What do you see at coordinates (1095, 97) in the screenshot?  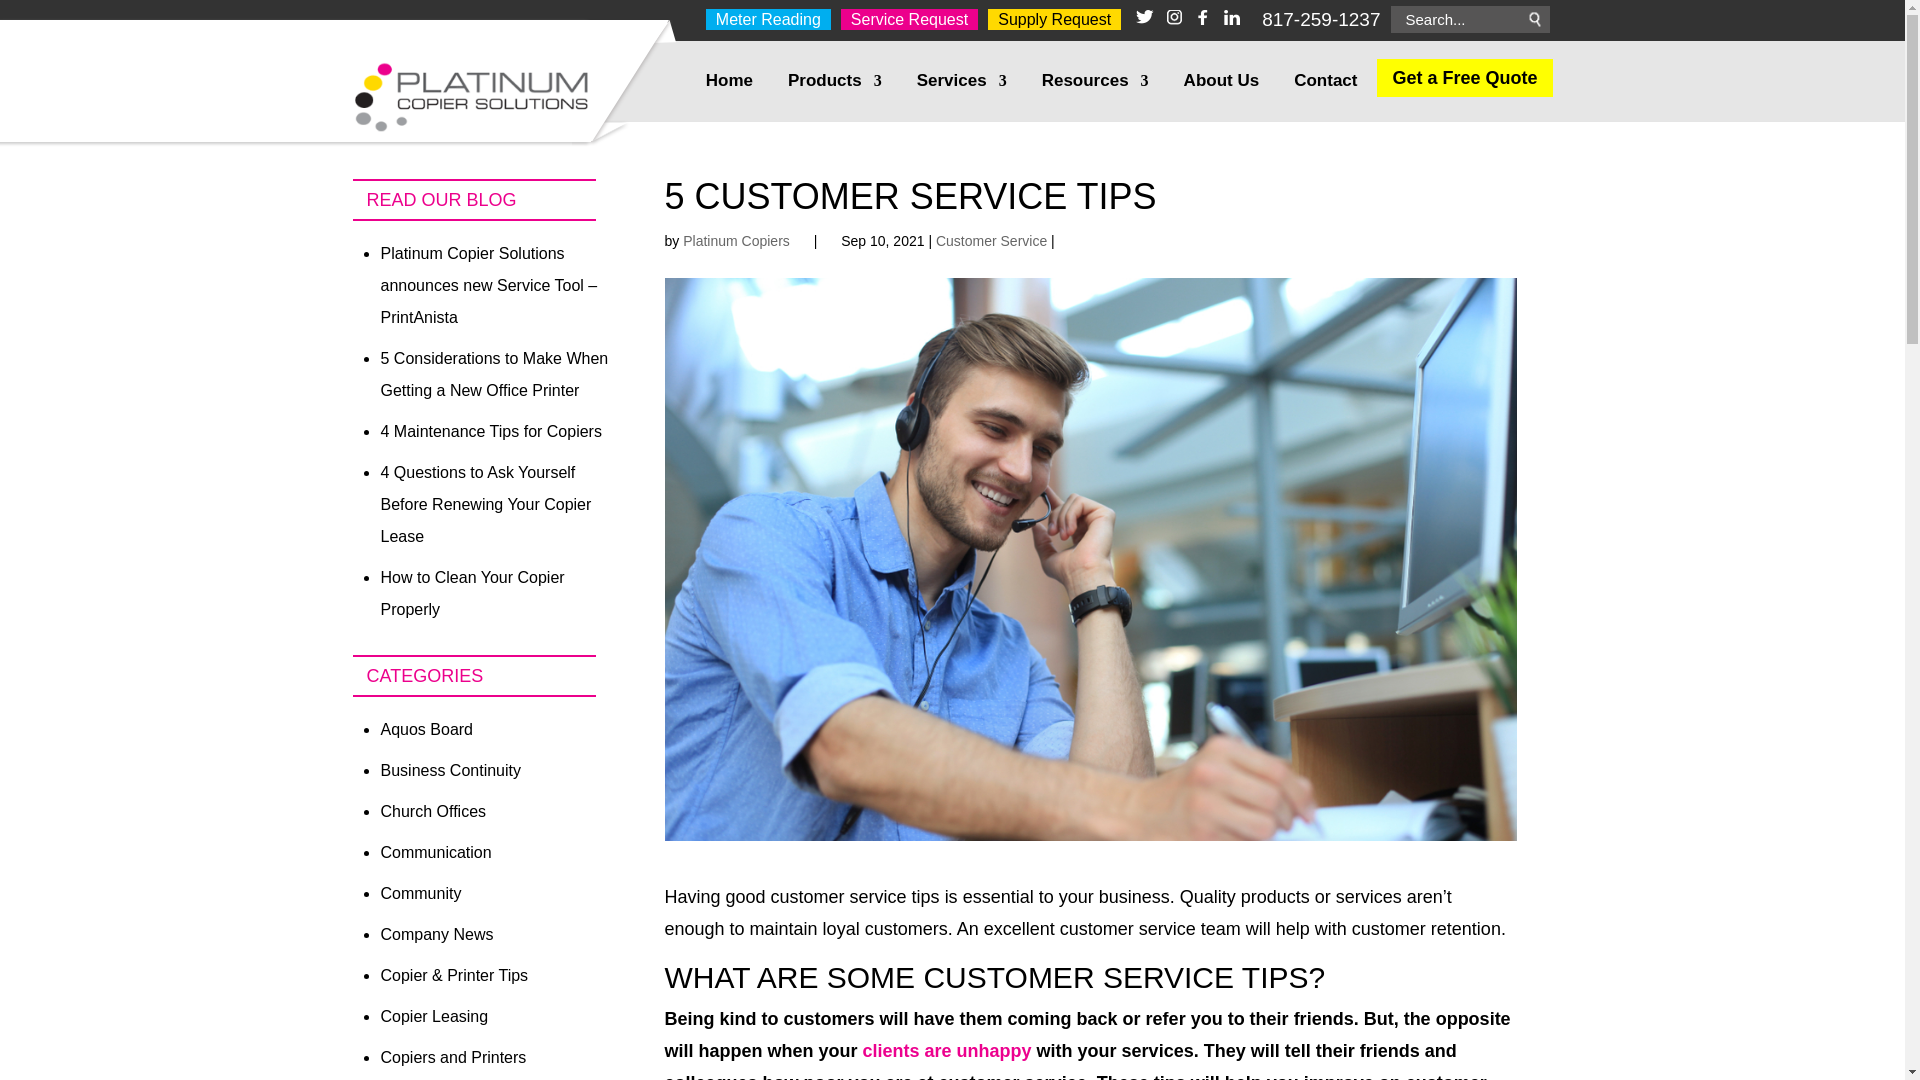 I see `Resources` at bounding box center [1095, 97].